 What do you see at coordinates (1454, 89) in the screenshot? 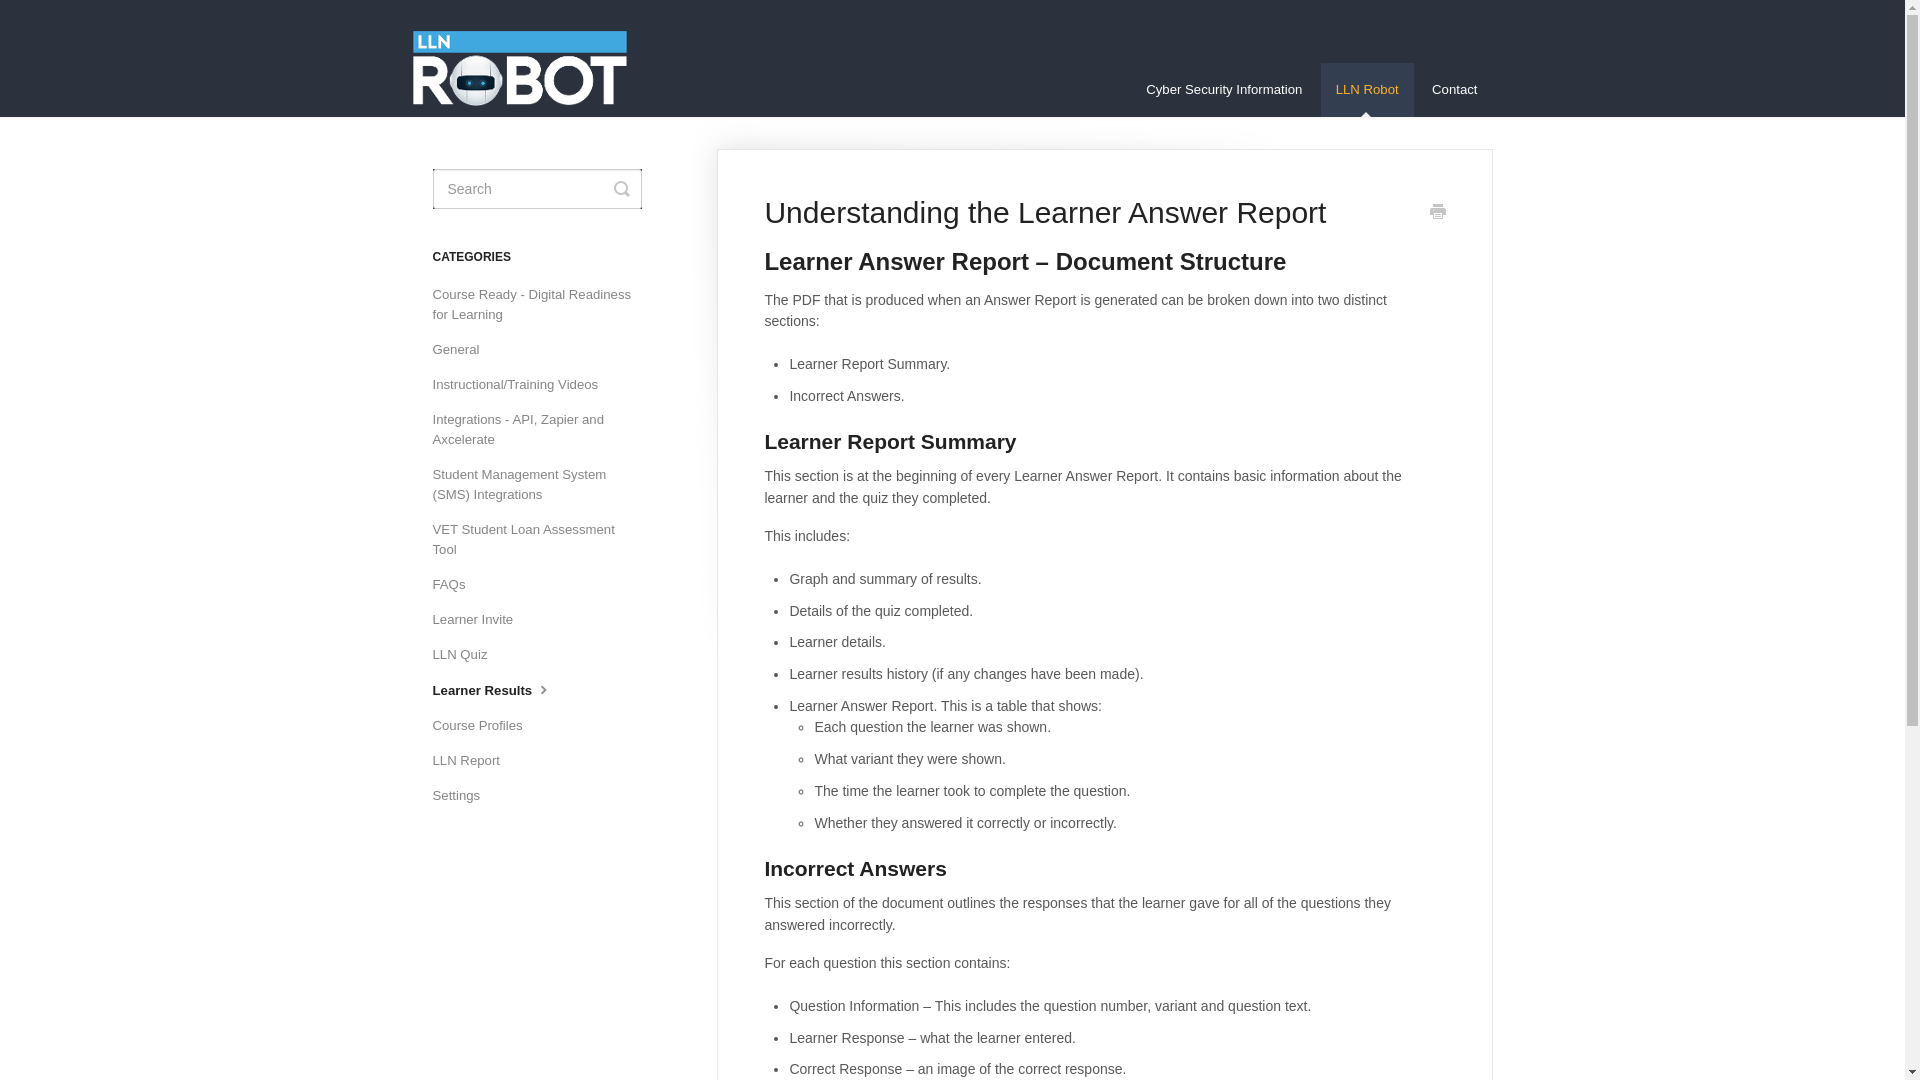
I see `Contact` at bounding box center [1454, 89].